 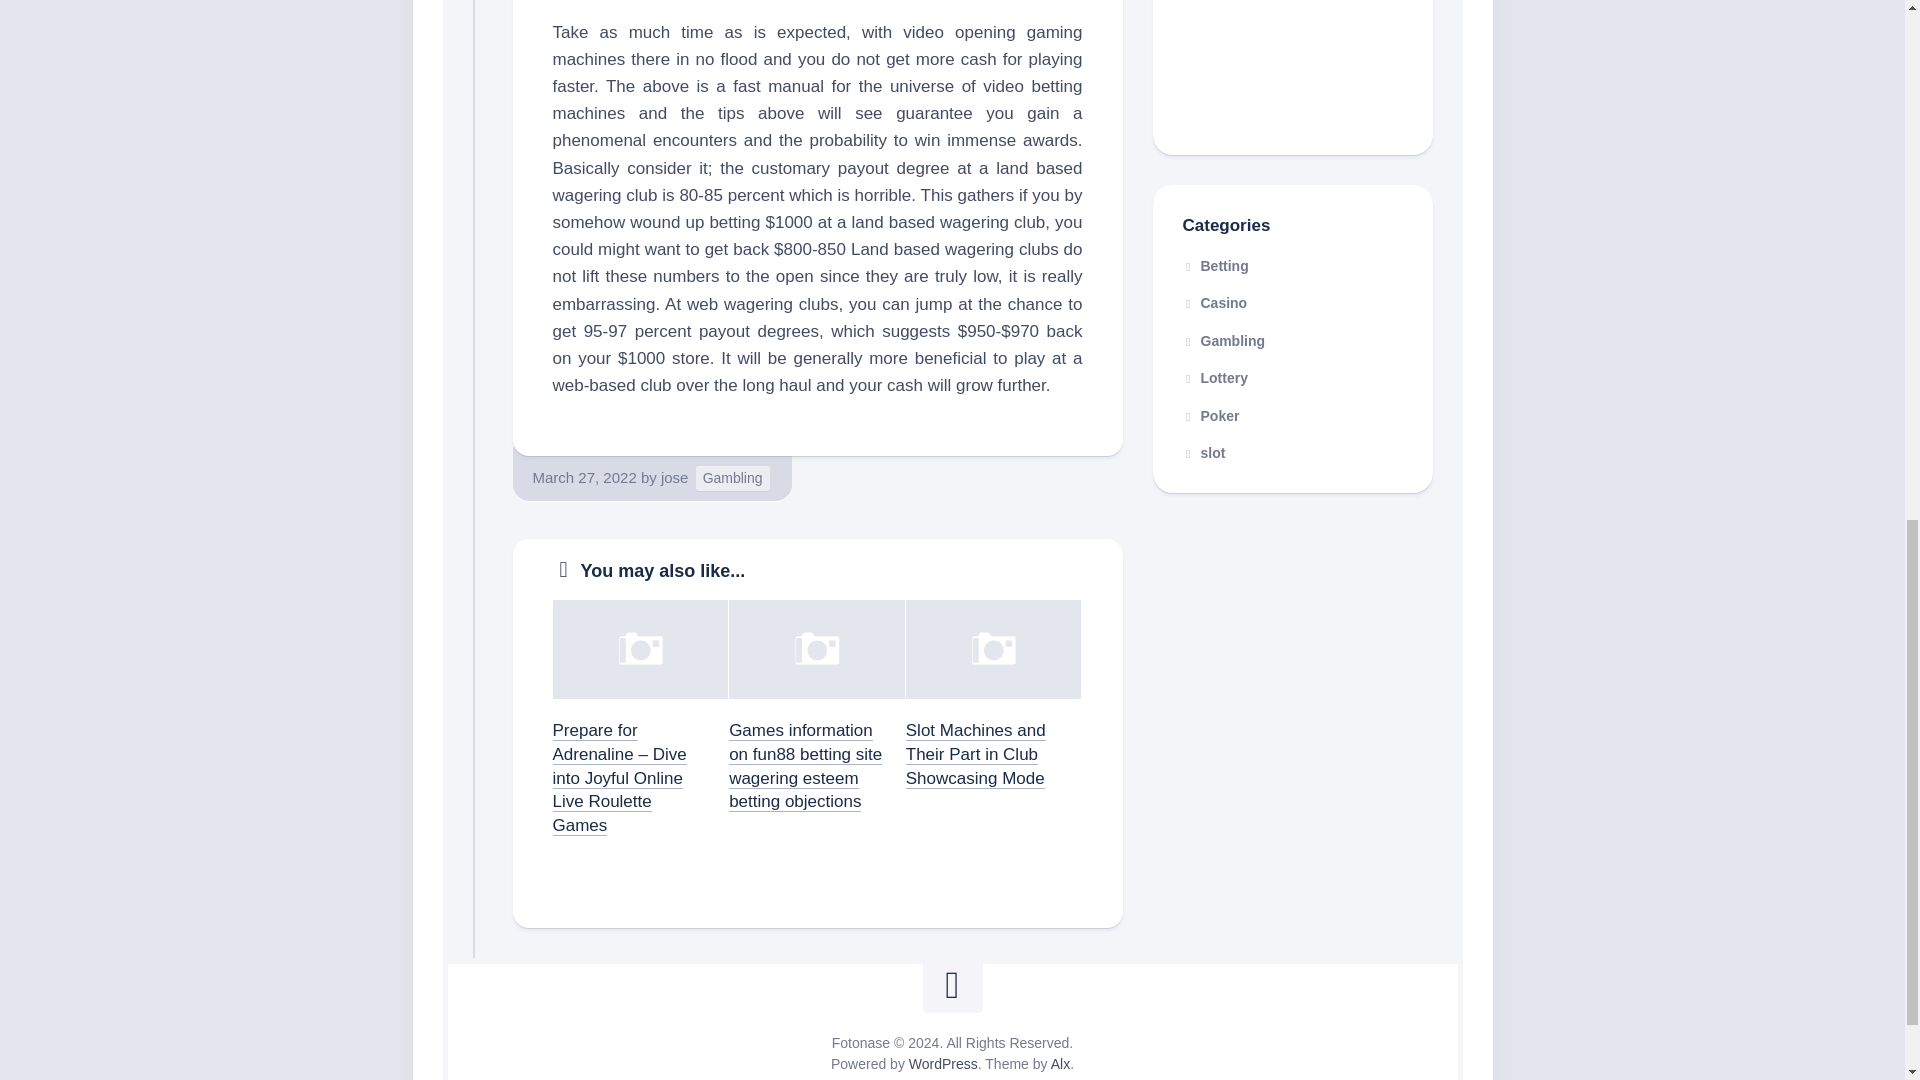 What do you see at coordinates (674, 477) in the screenshot?
I see `Posts by jose` at bounding box center [674, 477].